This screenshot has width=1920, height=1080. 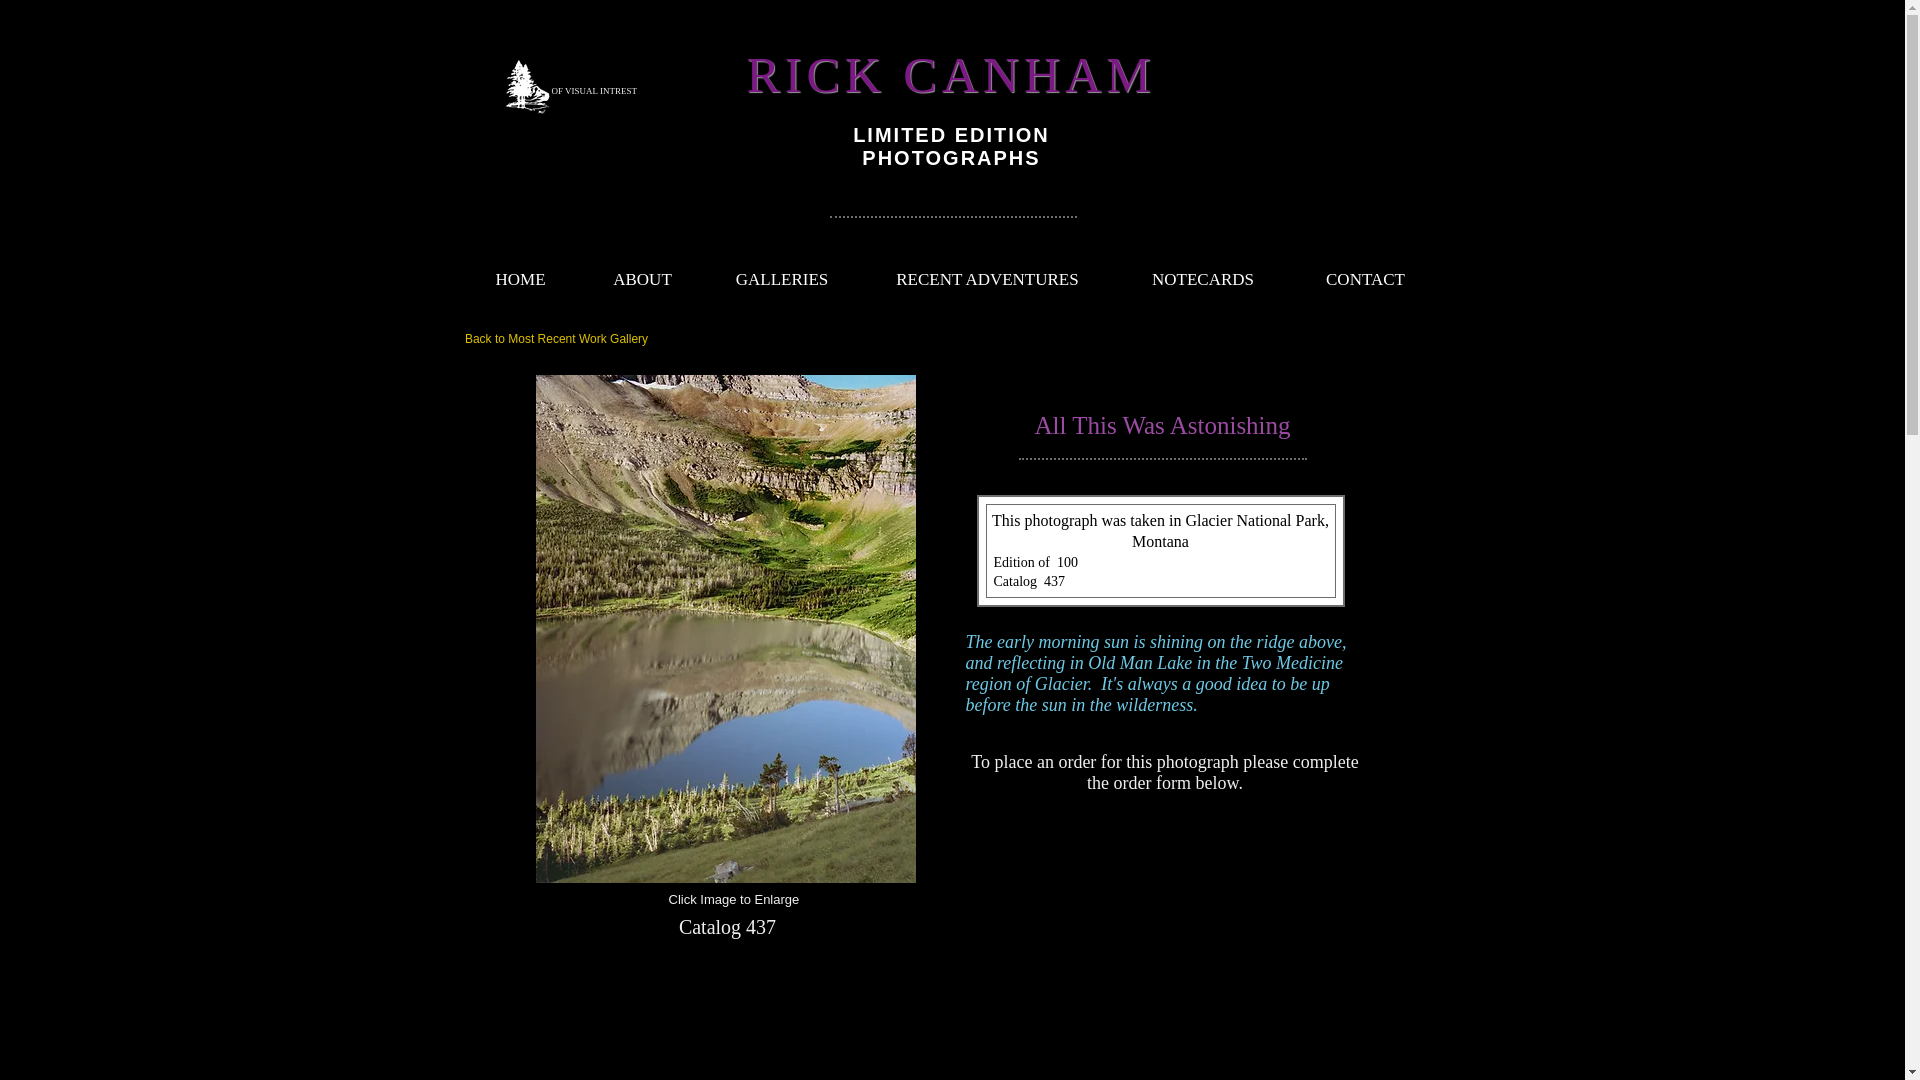 I want to click on NOTECARDS, so click(x=1202, y=279).